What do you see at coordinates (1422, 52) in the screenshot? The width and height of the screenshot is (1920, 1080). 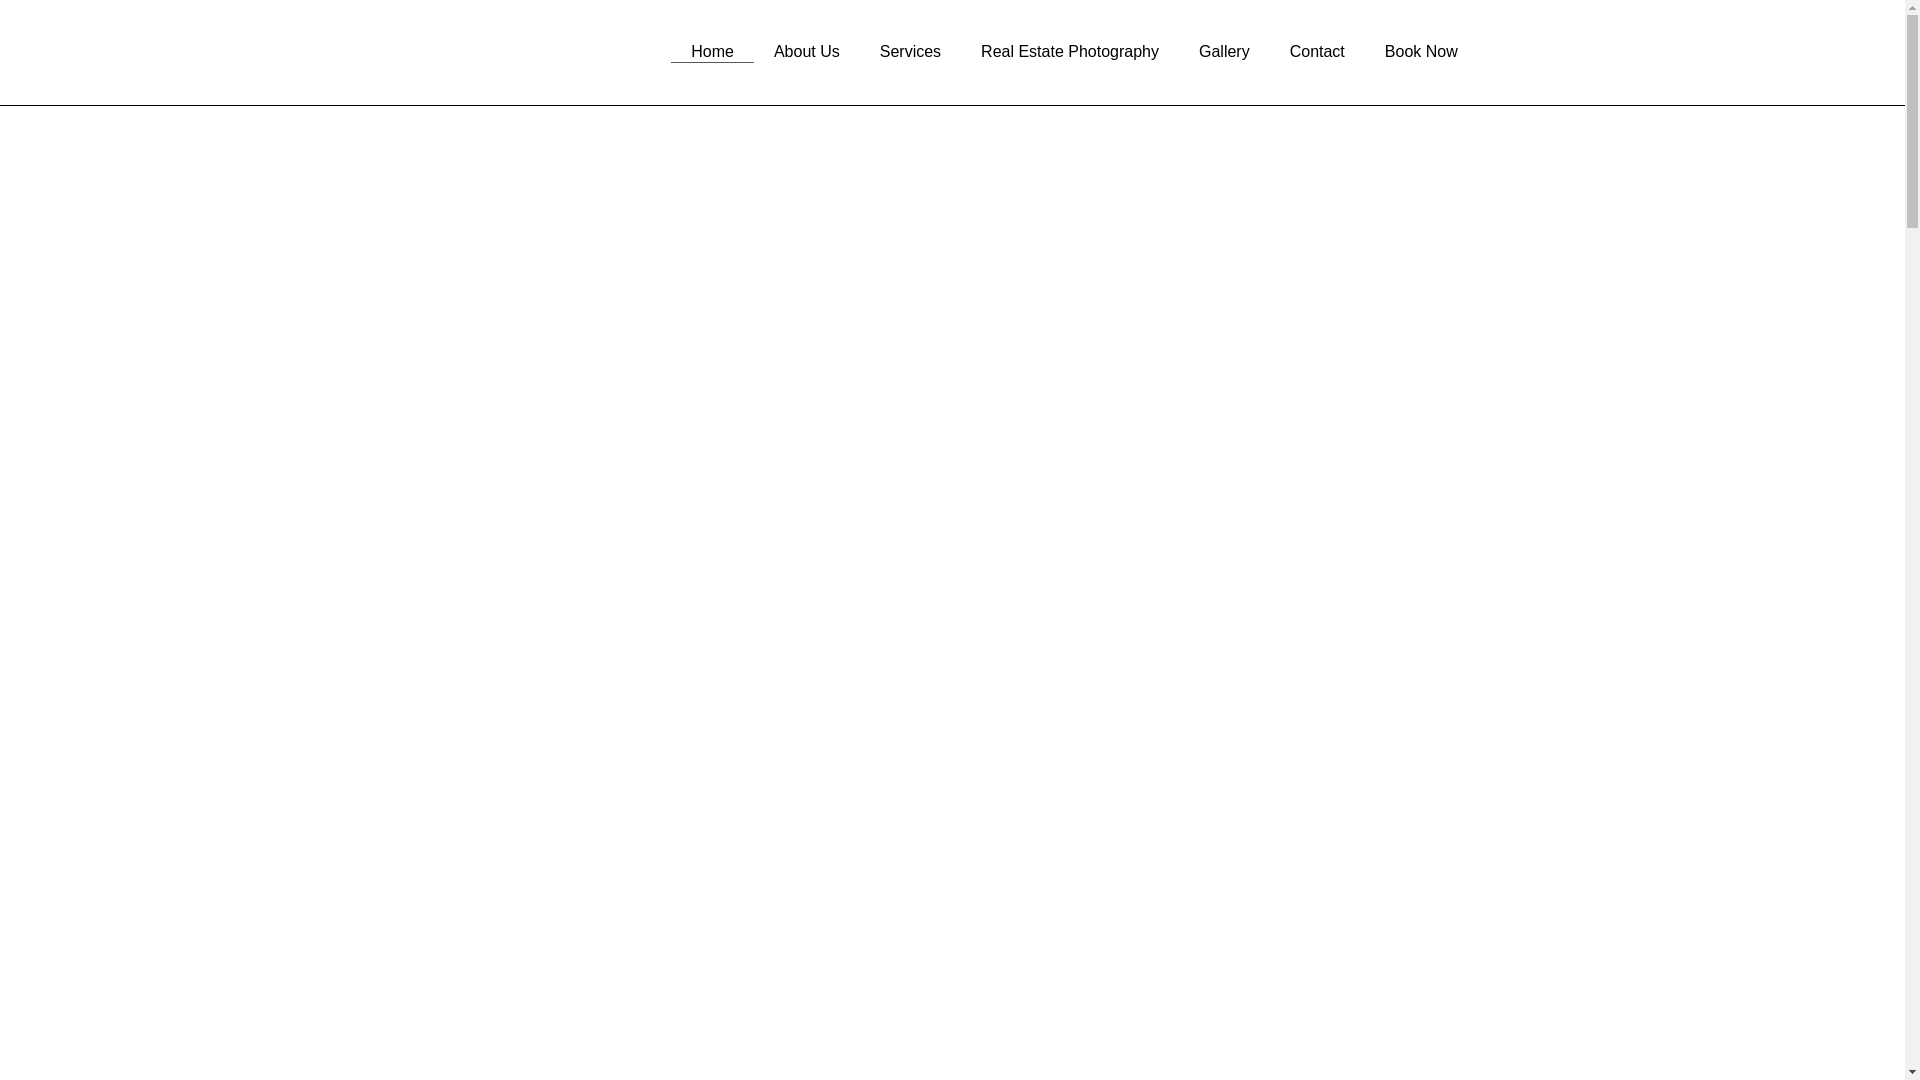 I see `Book Now` at bounding box center [1422, 52].